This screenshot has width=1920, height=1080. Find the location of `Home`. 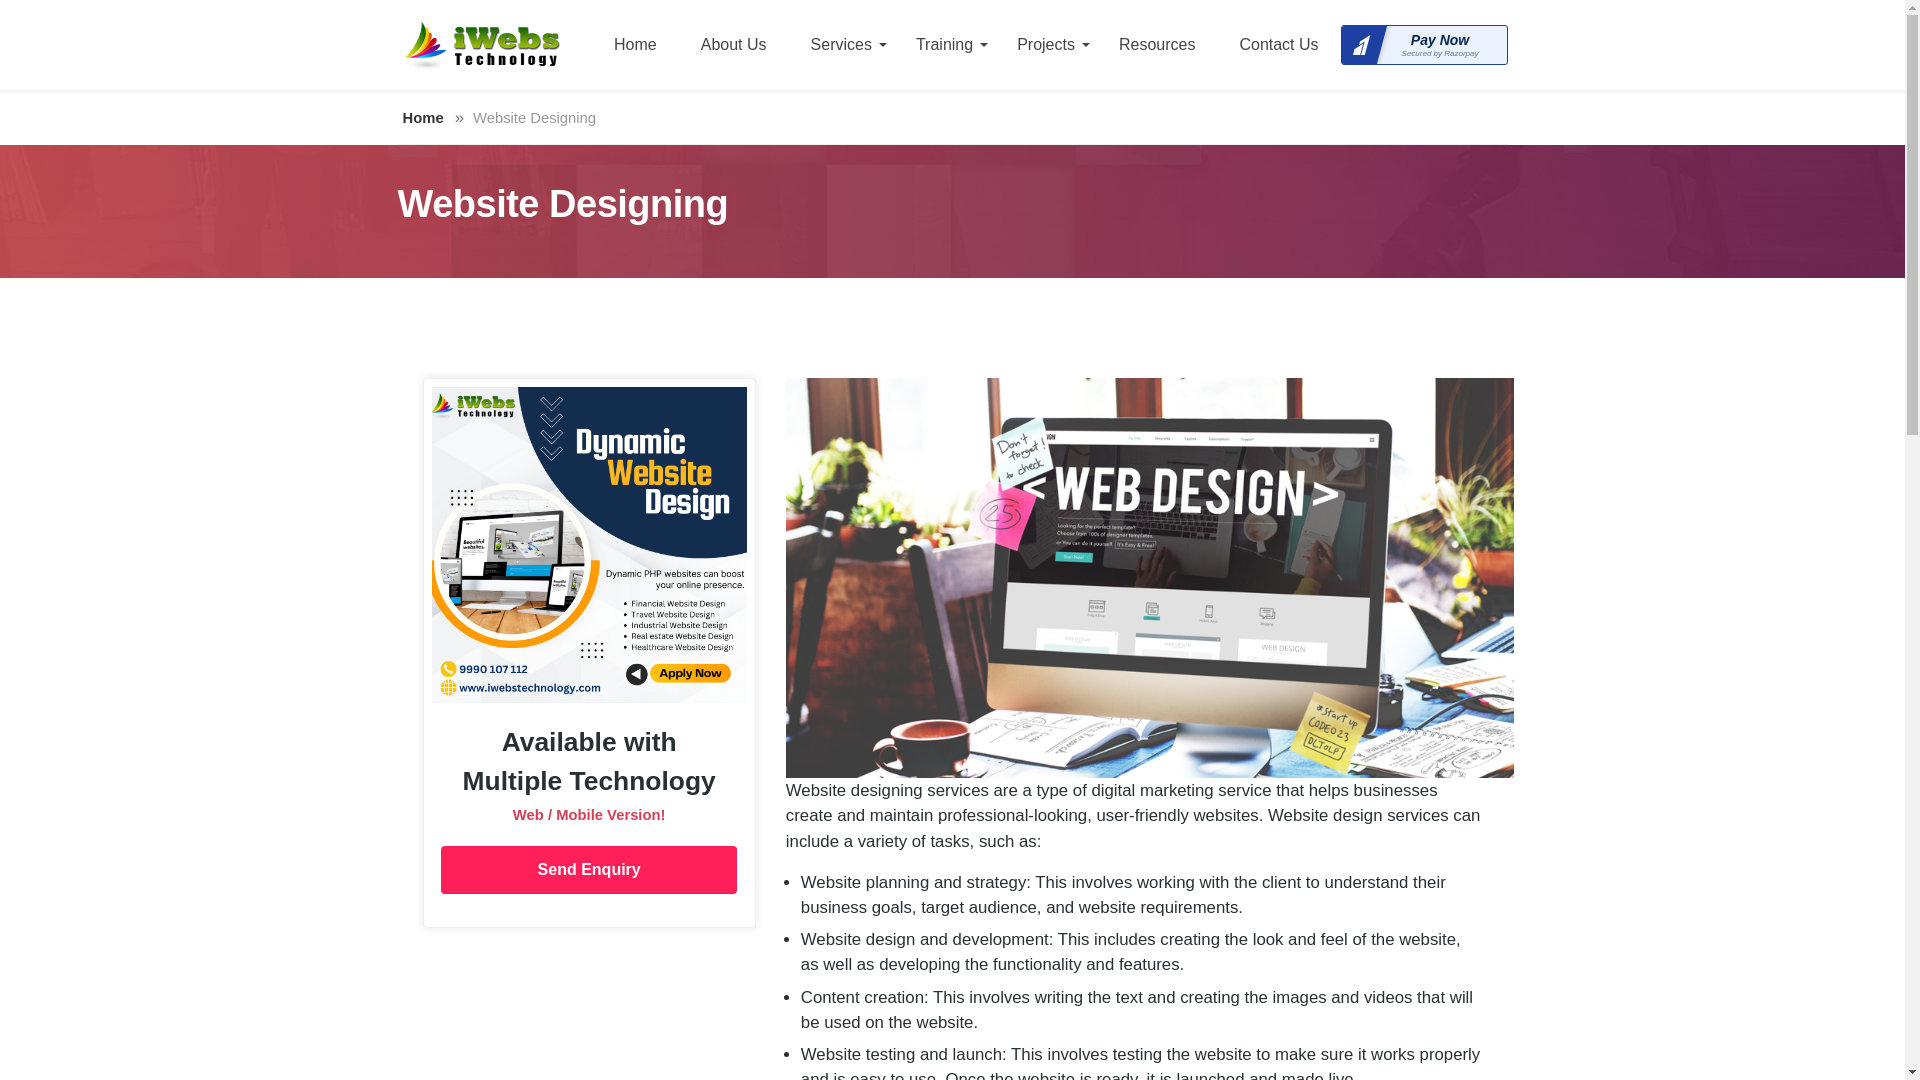

Home is located at coordinates (636, 44).